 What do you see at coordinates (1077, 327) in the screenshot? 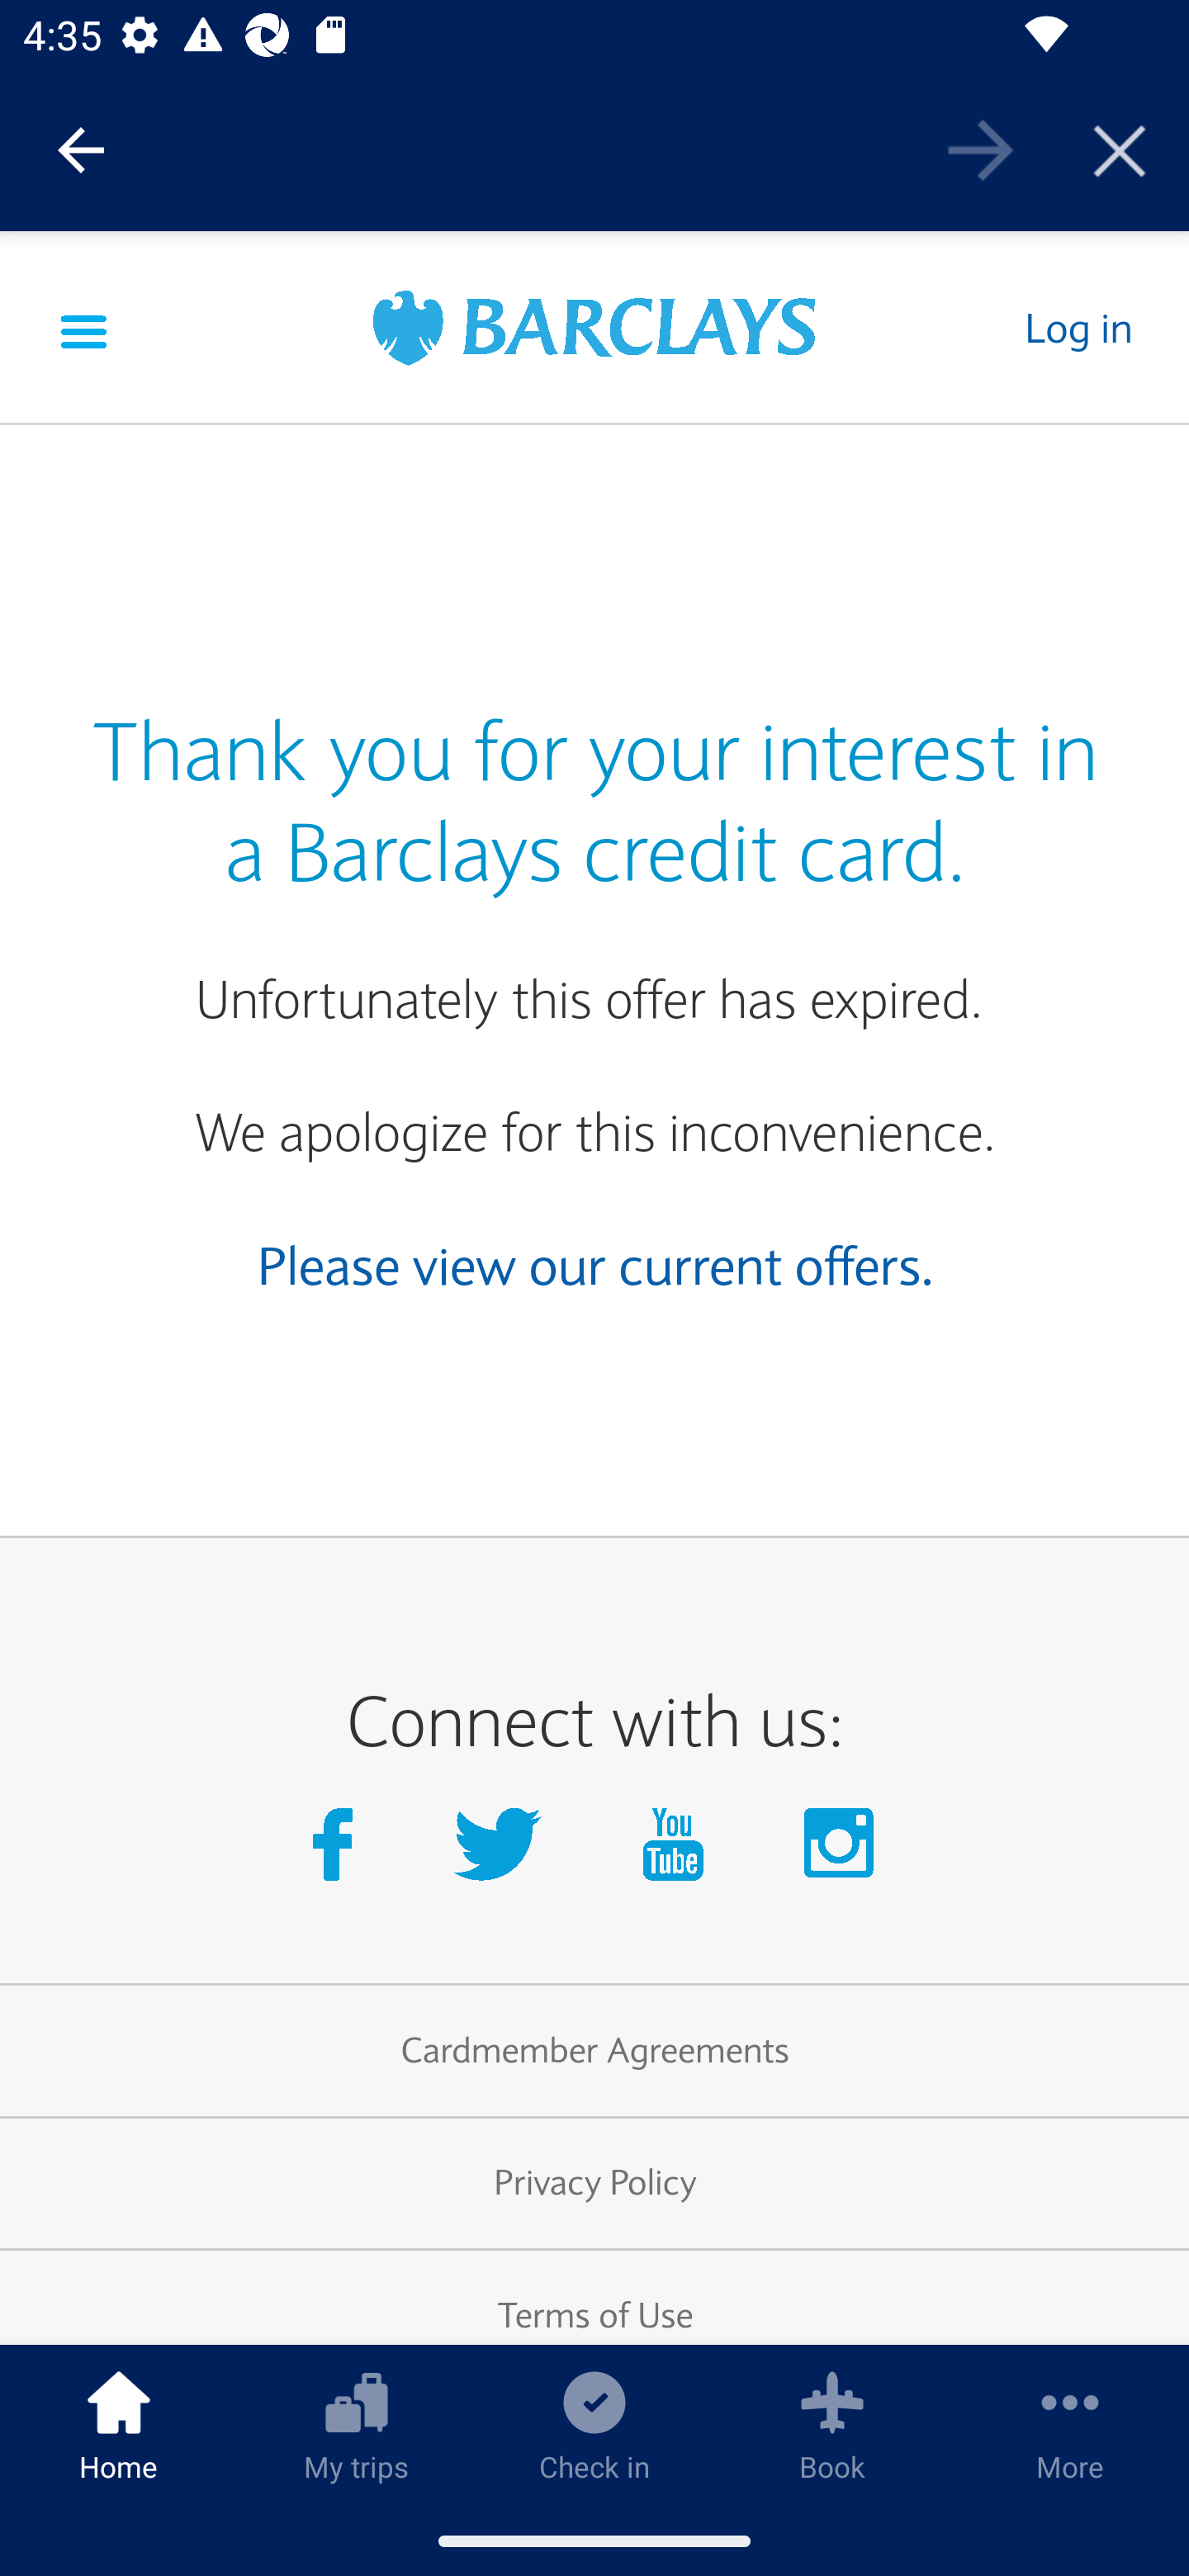
I see `Log in` at bounding box center [1077, 327].